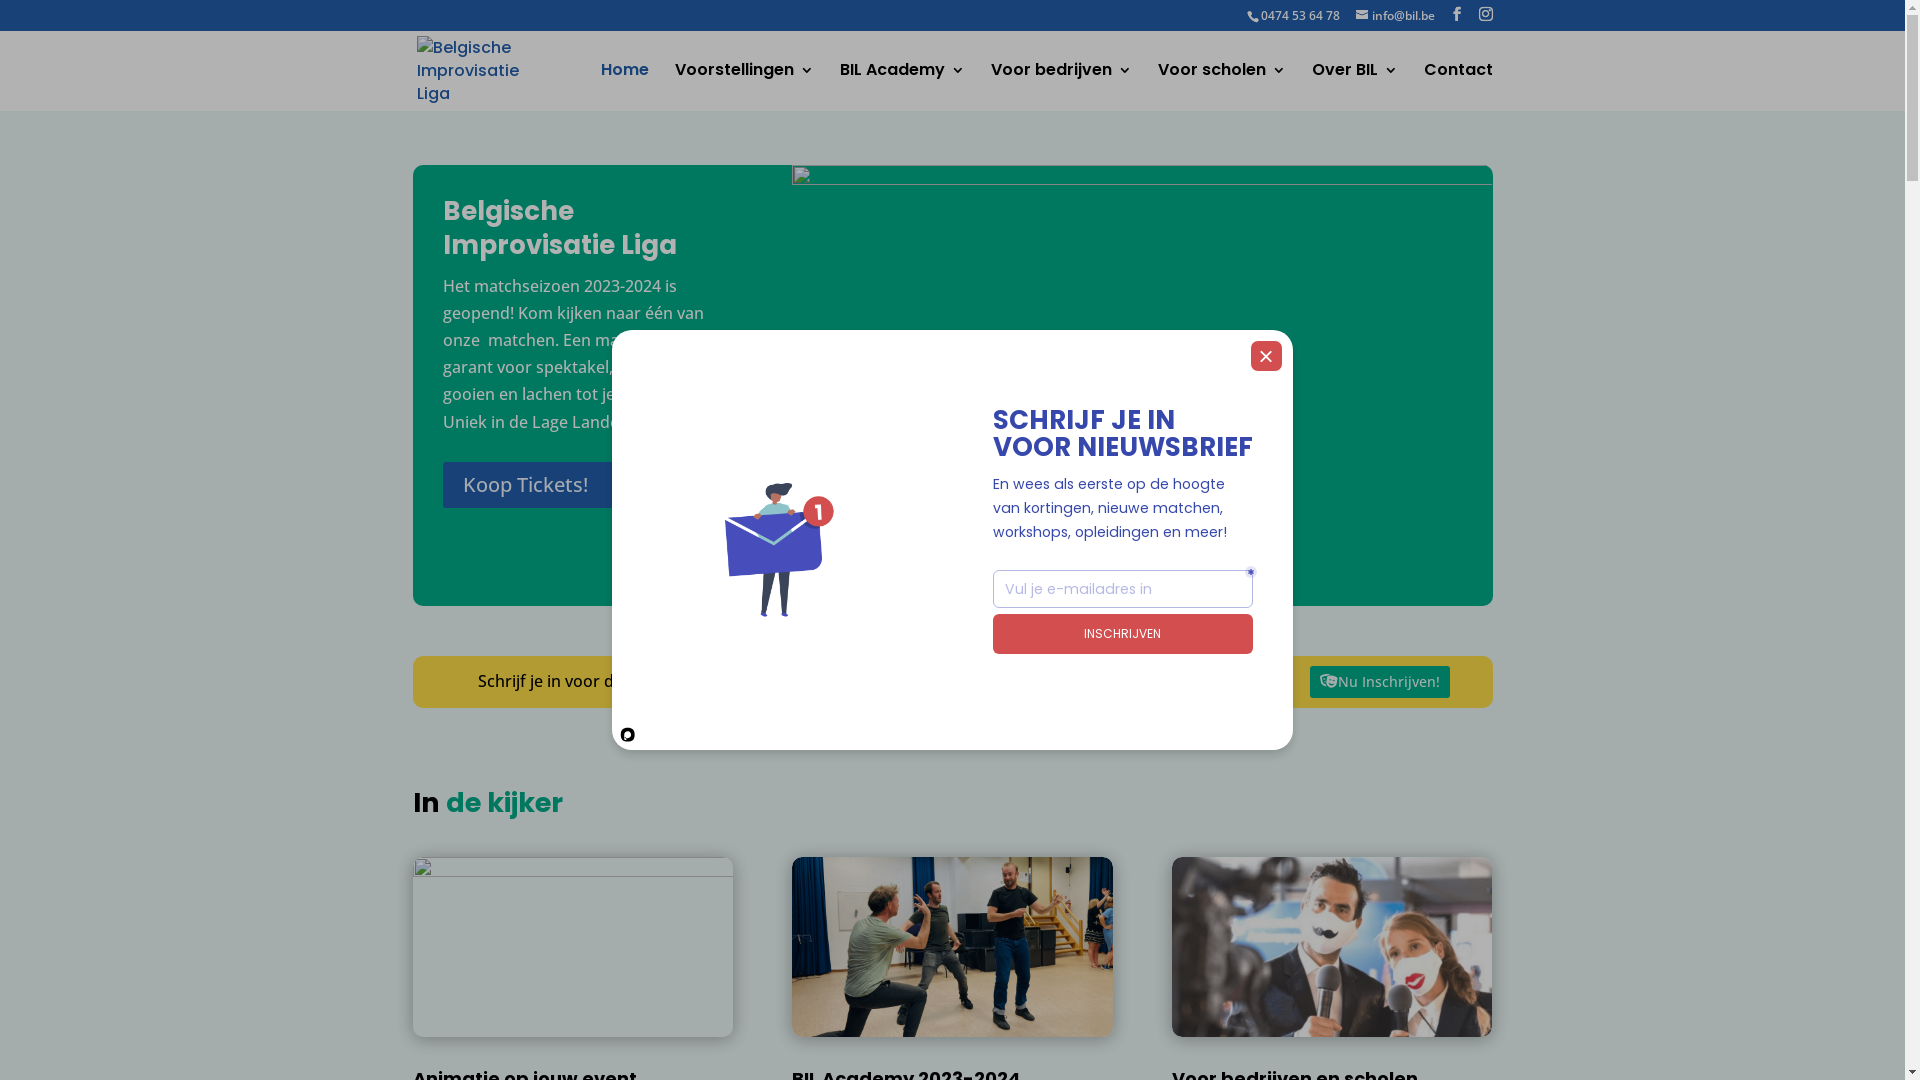  Describe the element at coordinates (1380, 682) in the screenshot. I see `Nu Inschrijven!` at that location.